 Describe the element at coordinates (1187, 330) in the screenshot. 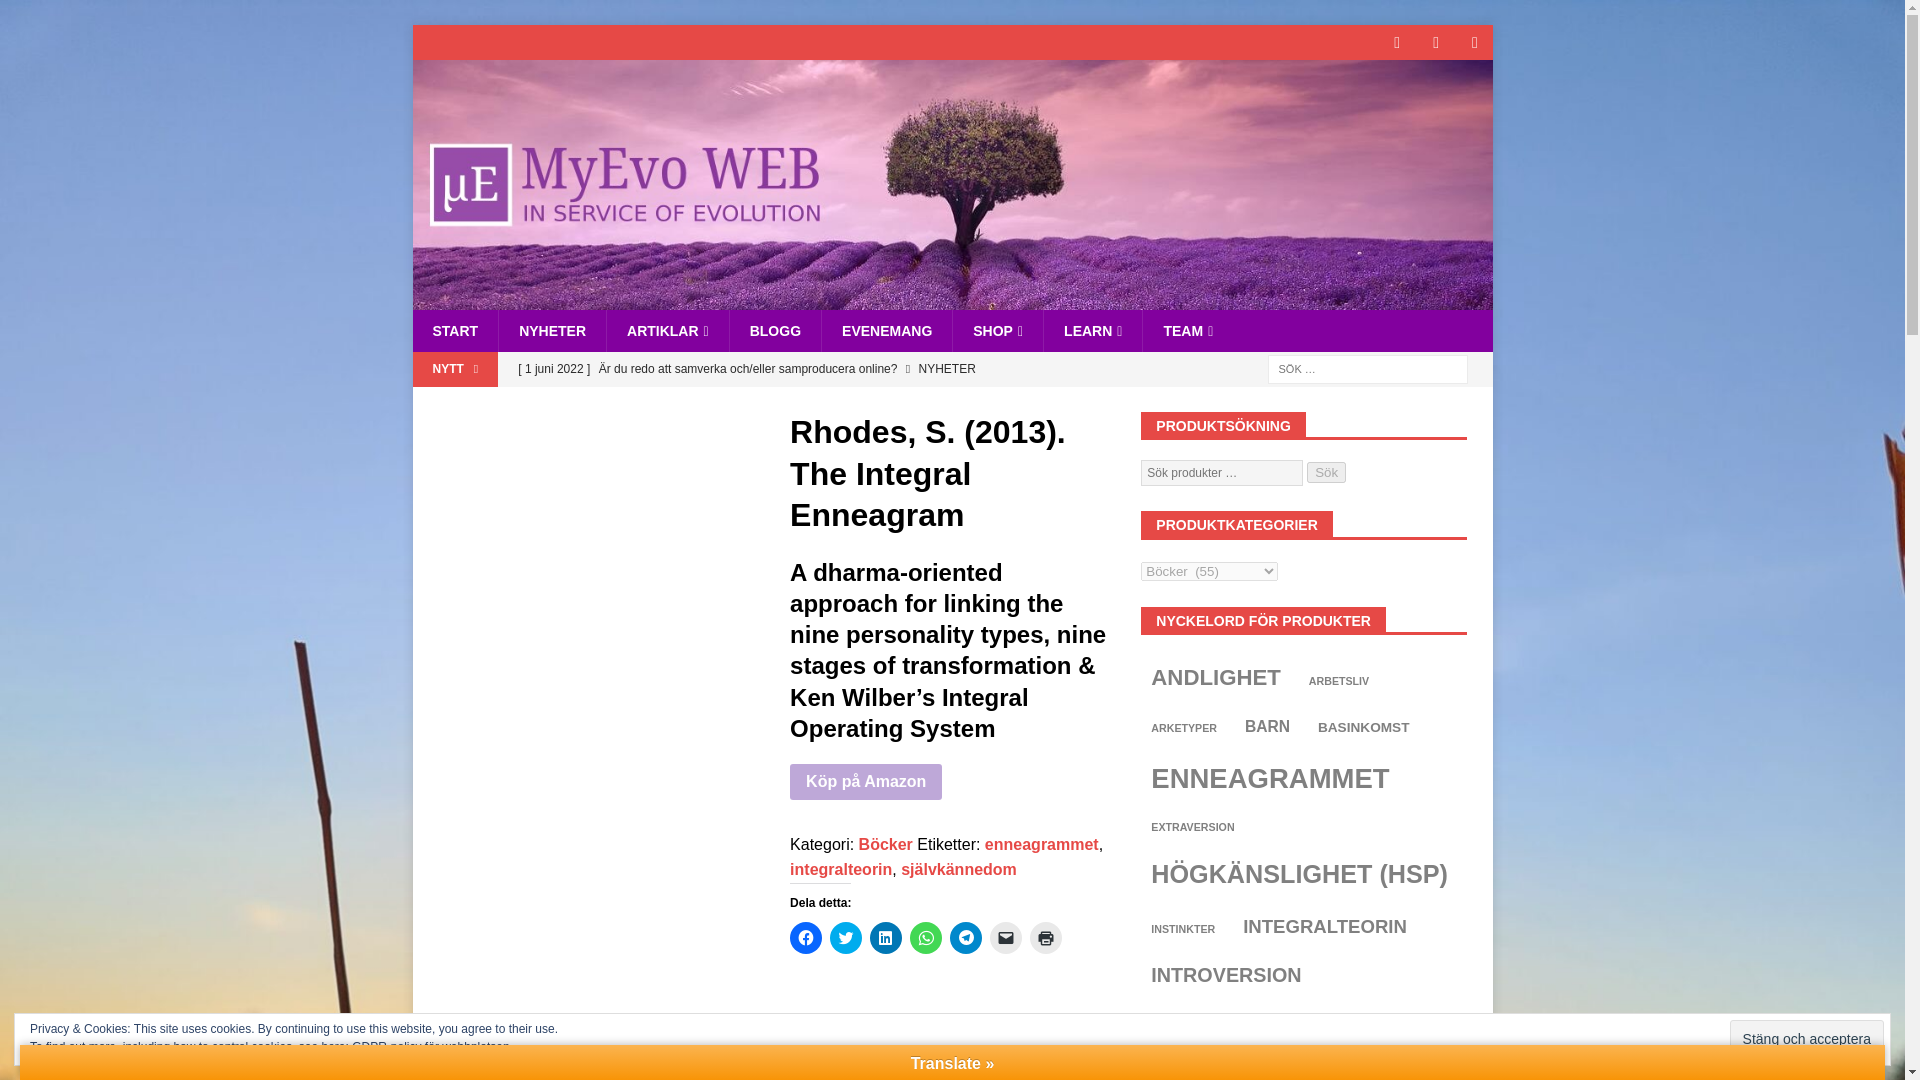

I see `TEAM` at that location.